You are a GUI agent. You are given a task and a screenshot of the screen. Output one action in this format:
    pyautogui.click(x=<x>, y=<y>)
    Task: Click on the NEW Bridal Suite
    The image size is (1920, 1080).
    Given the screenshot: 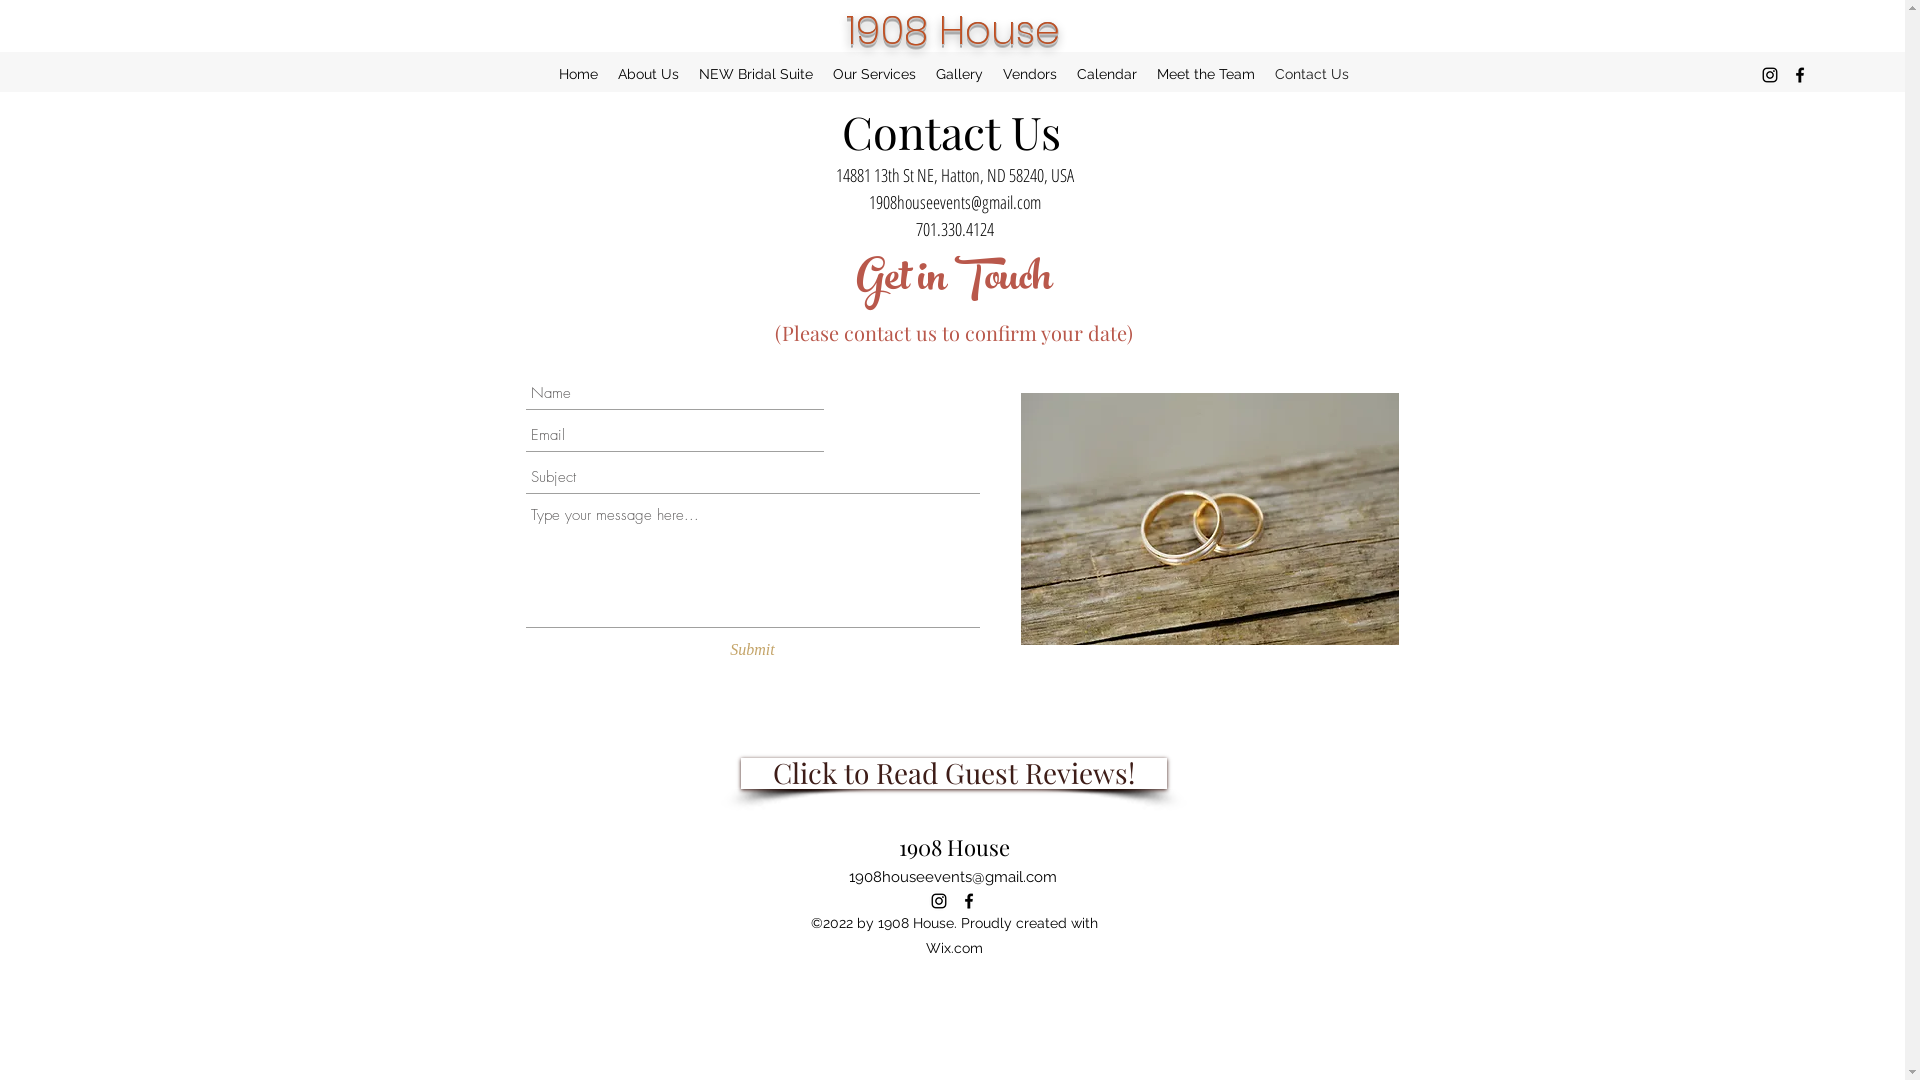 What is the action you would take?
    pyautogui.click(x=756, y=74)
    